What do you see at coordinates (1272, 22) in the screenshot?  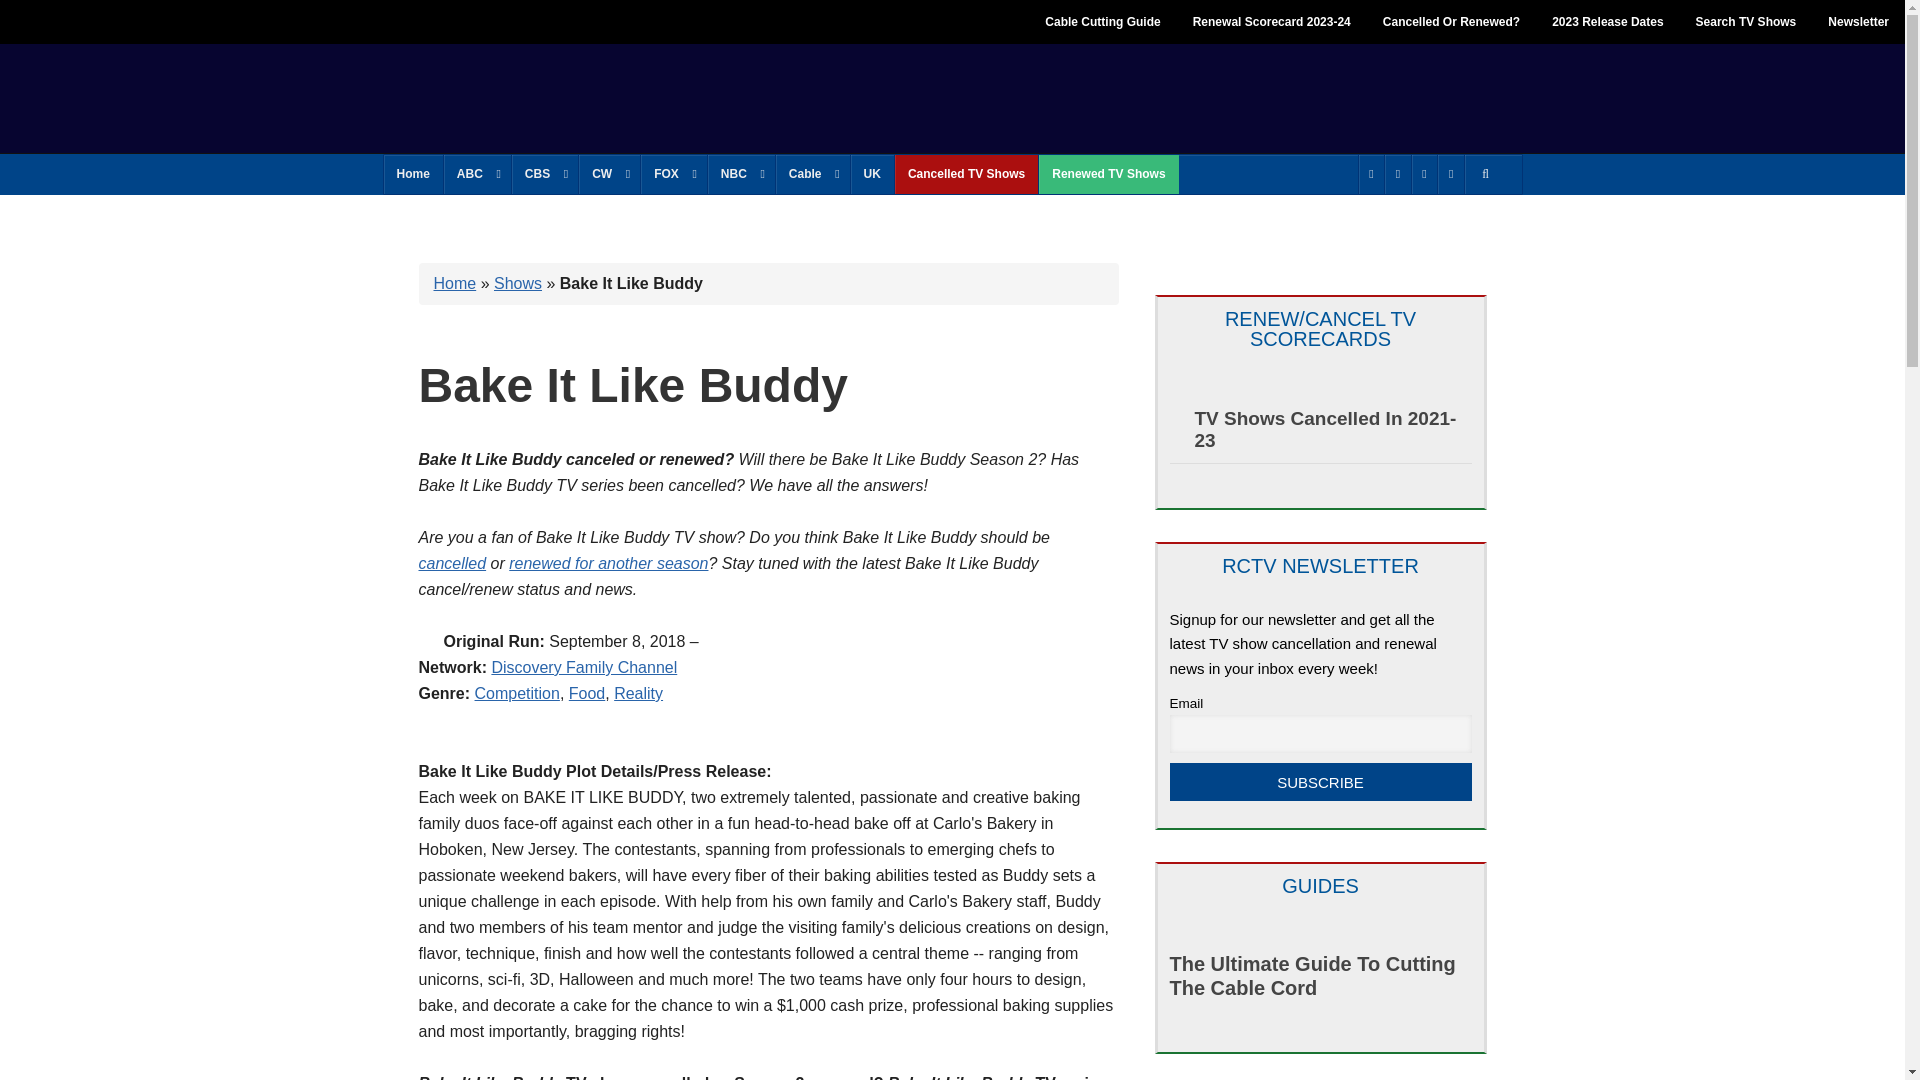 I see `Renewal Scorecard 2023-24` at bounding box center [1272, 22].